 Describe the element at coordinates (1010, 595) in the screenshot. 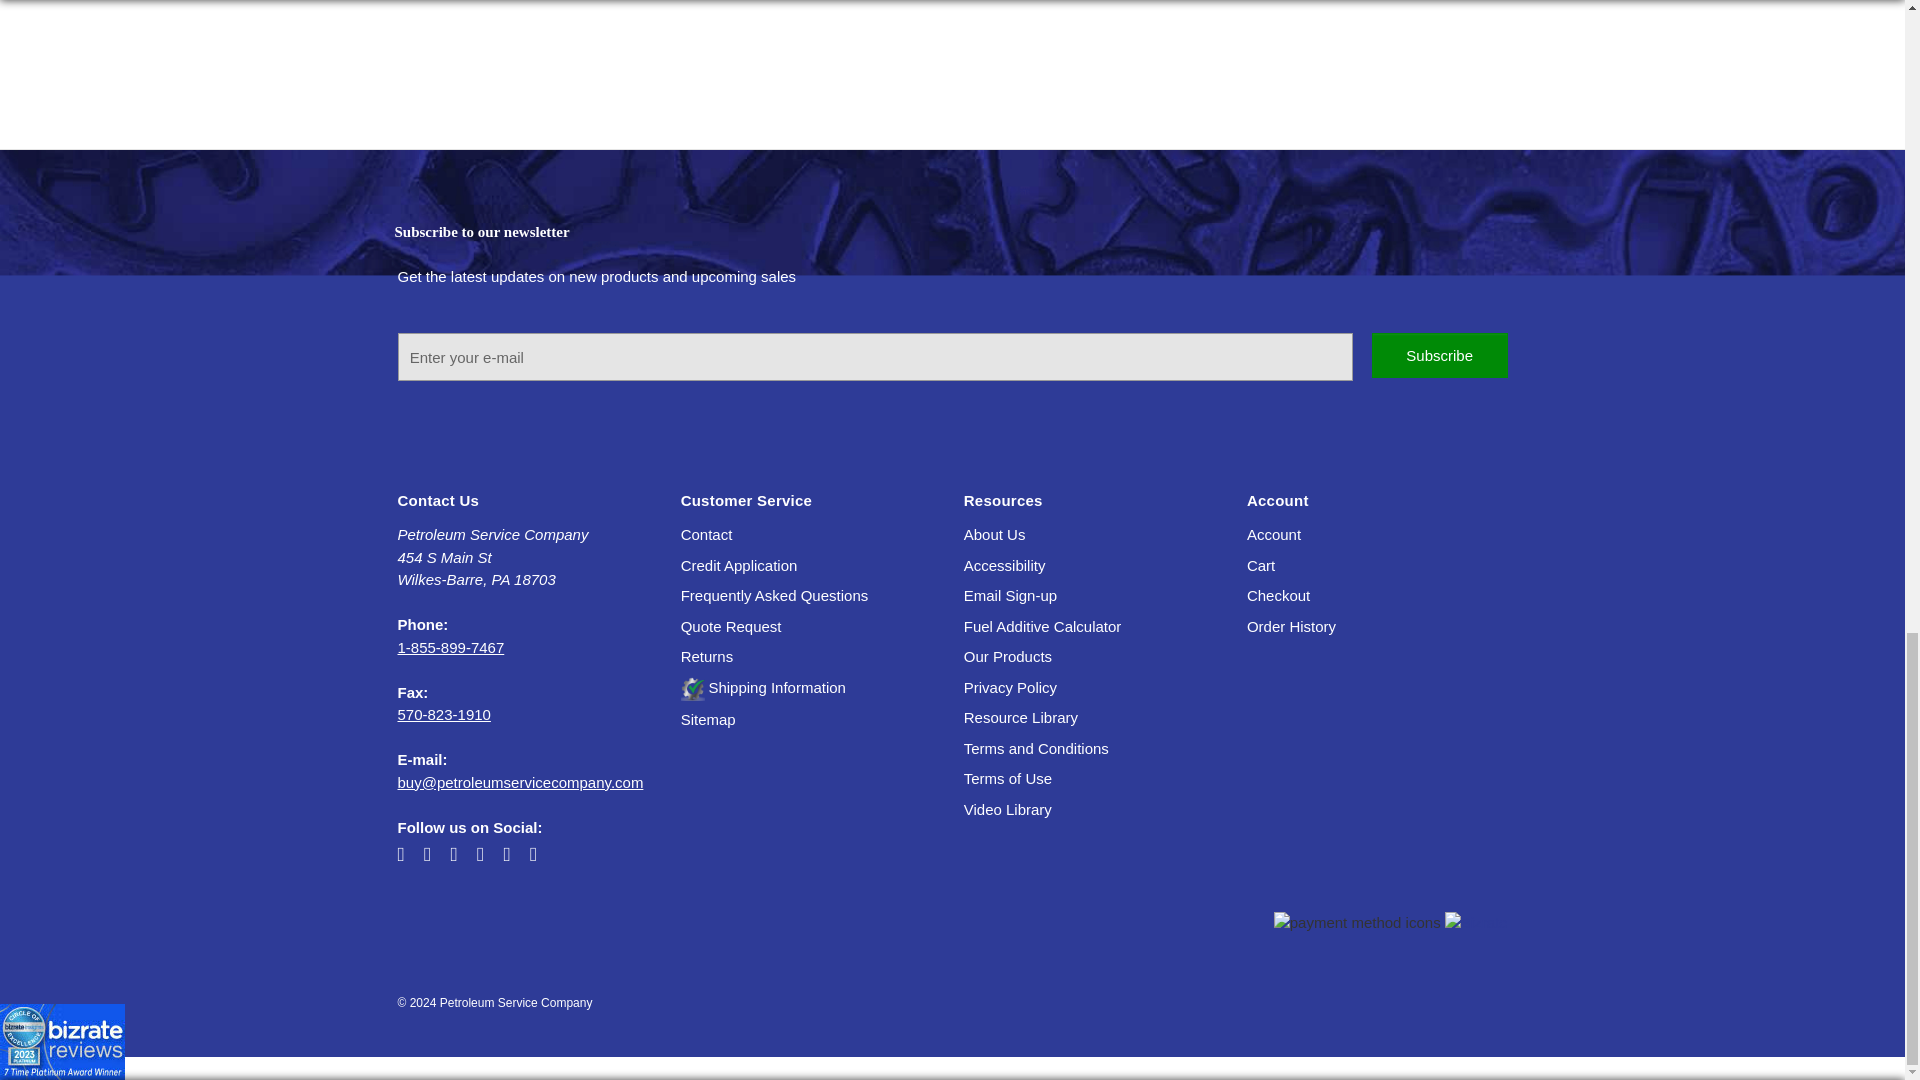

I see `email sign-up` at that location.